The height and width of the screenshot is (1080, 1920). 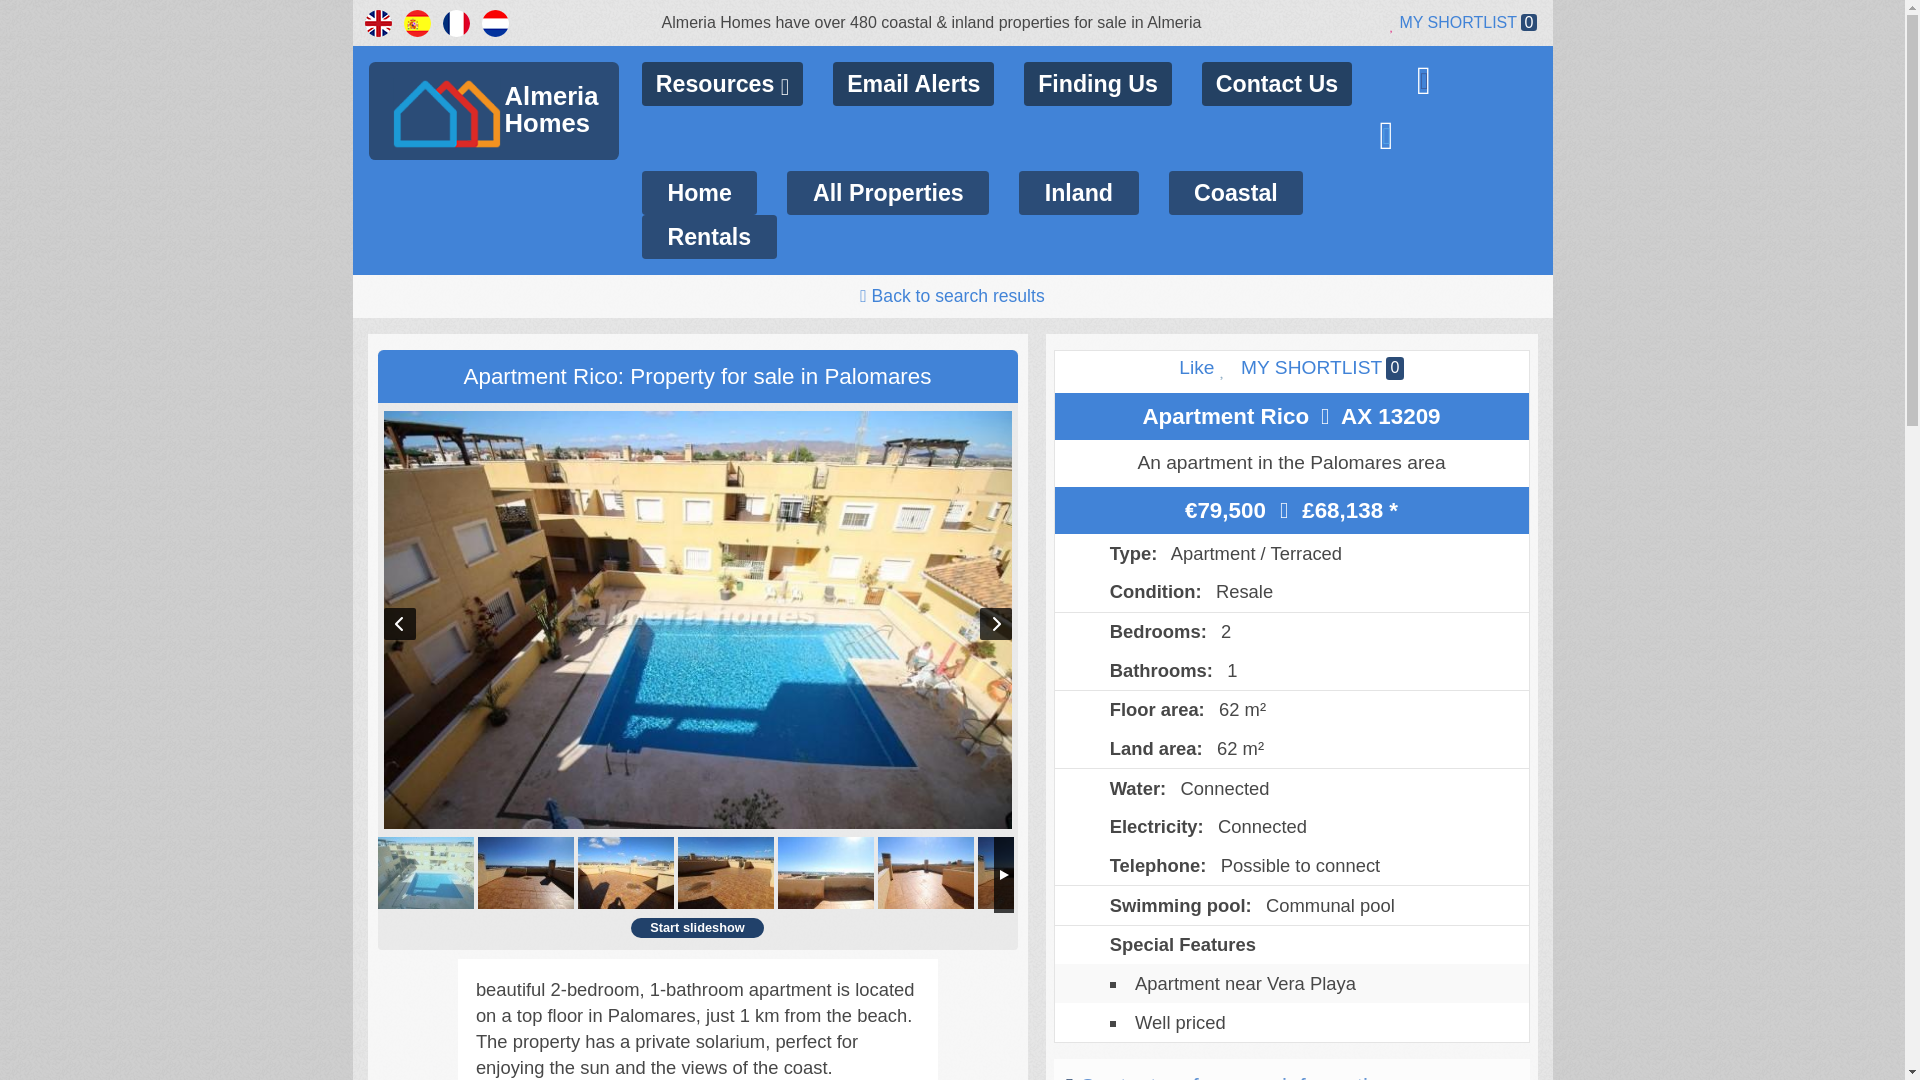 I want to click on Email Alerts, so click(x=1078, y=192).